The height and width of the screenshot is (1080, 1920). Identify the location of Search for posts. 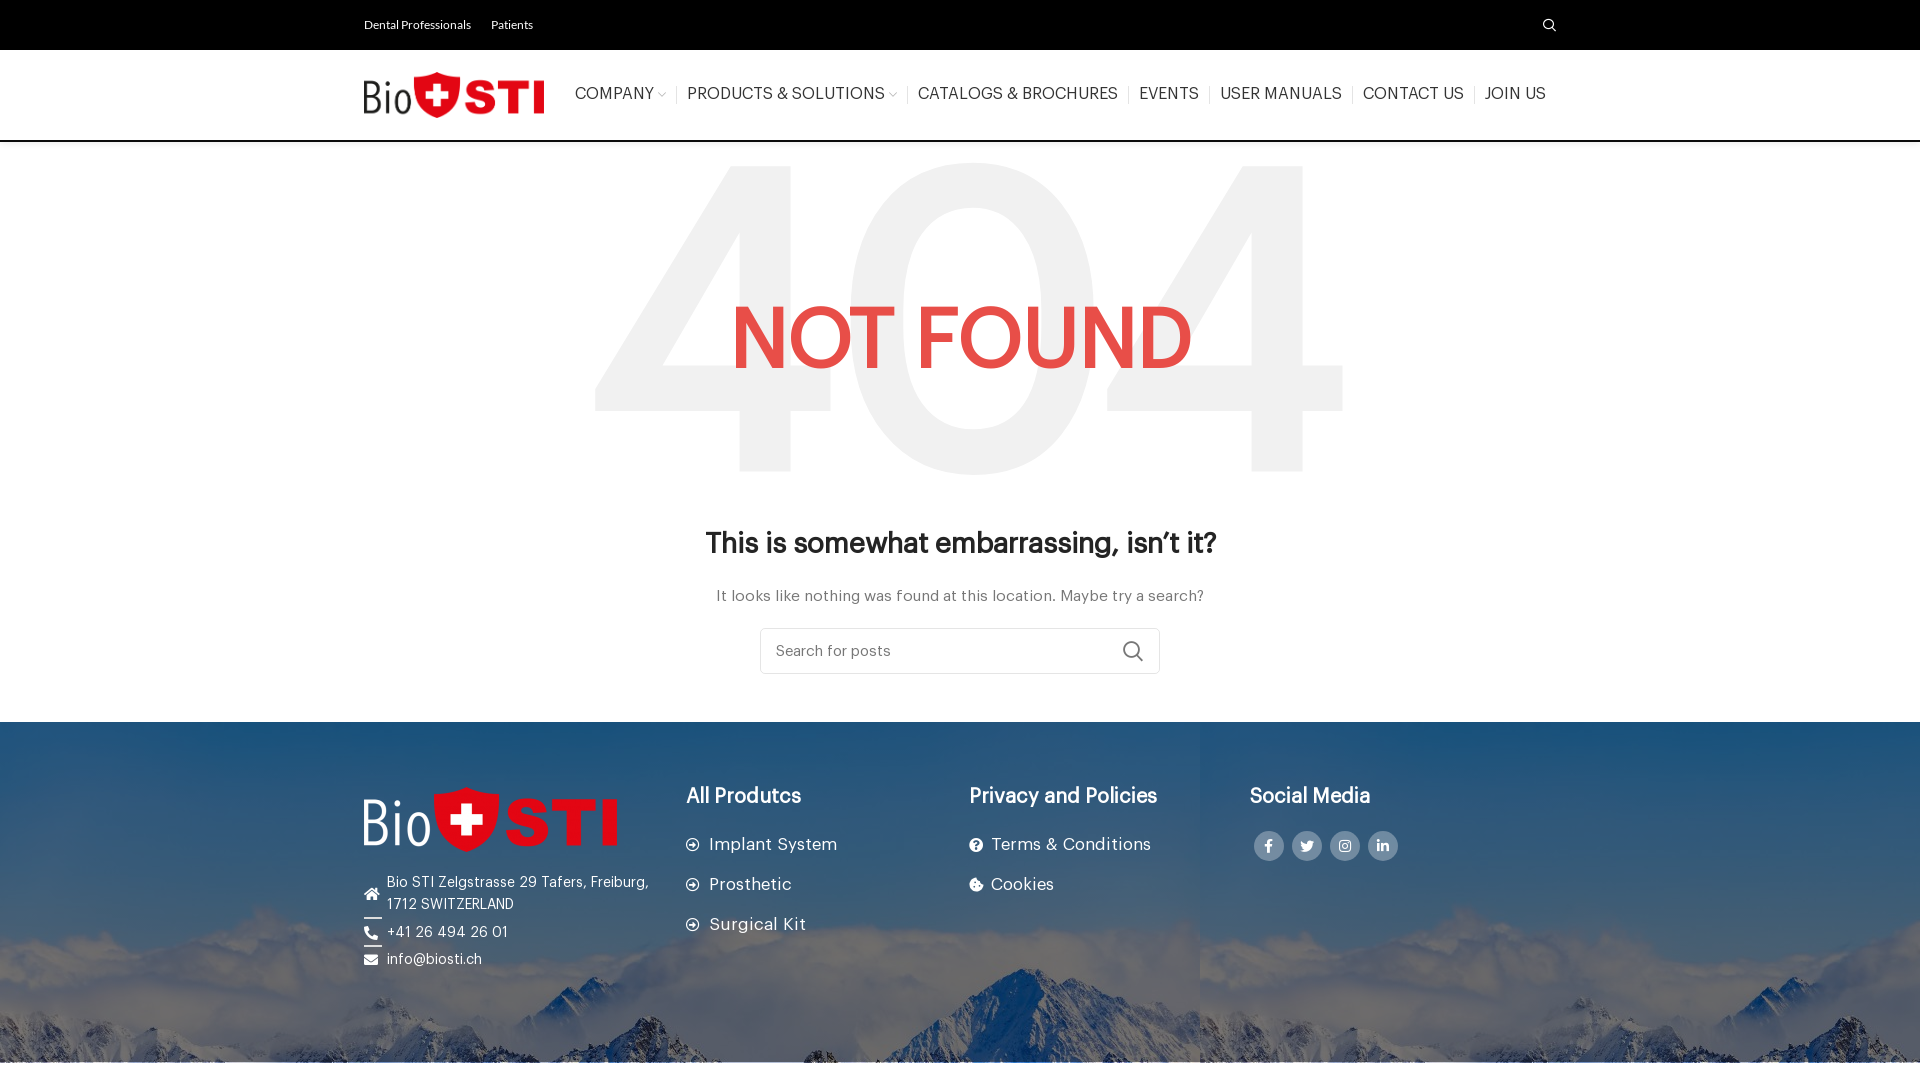
(960, 651).